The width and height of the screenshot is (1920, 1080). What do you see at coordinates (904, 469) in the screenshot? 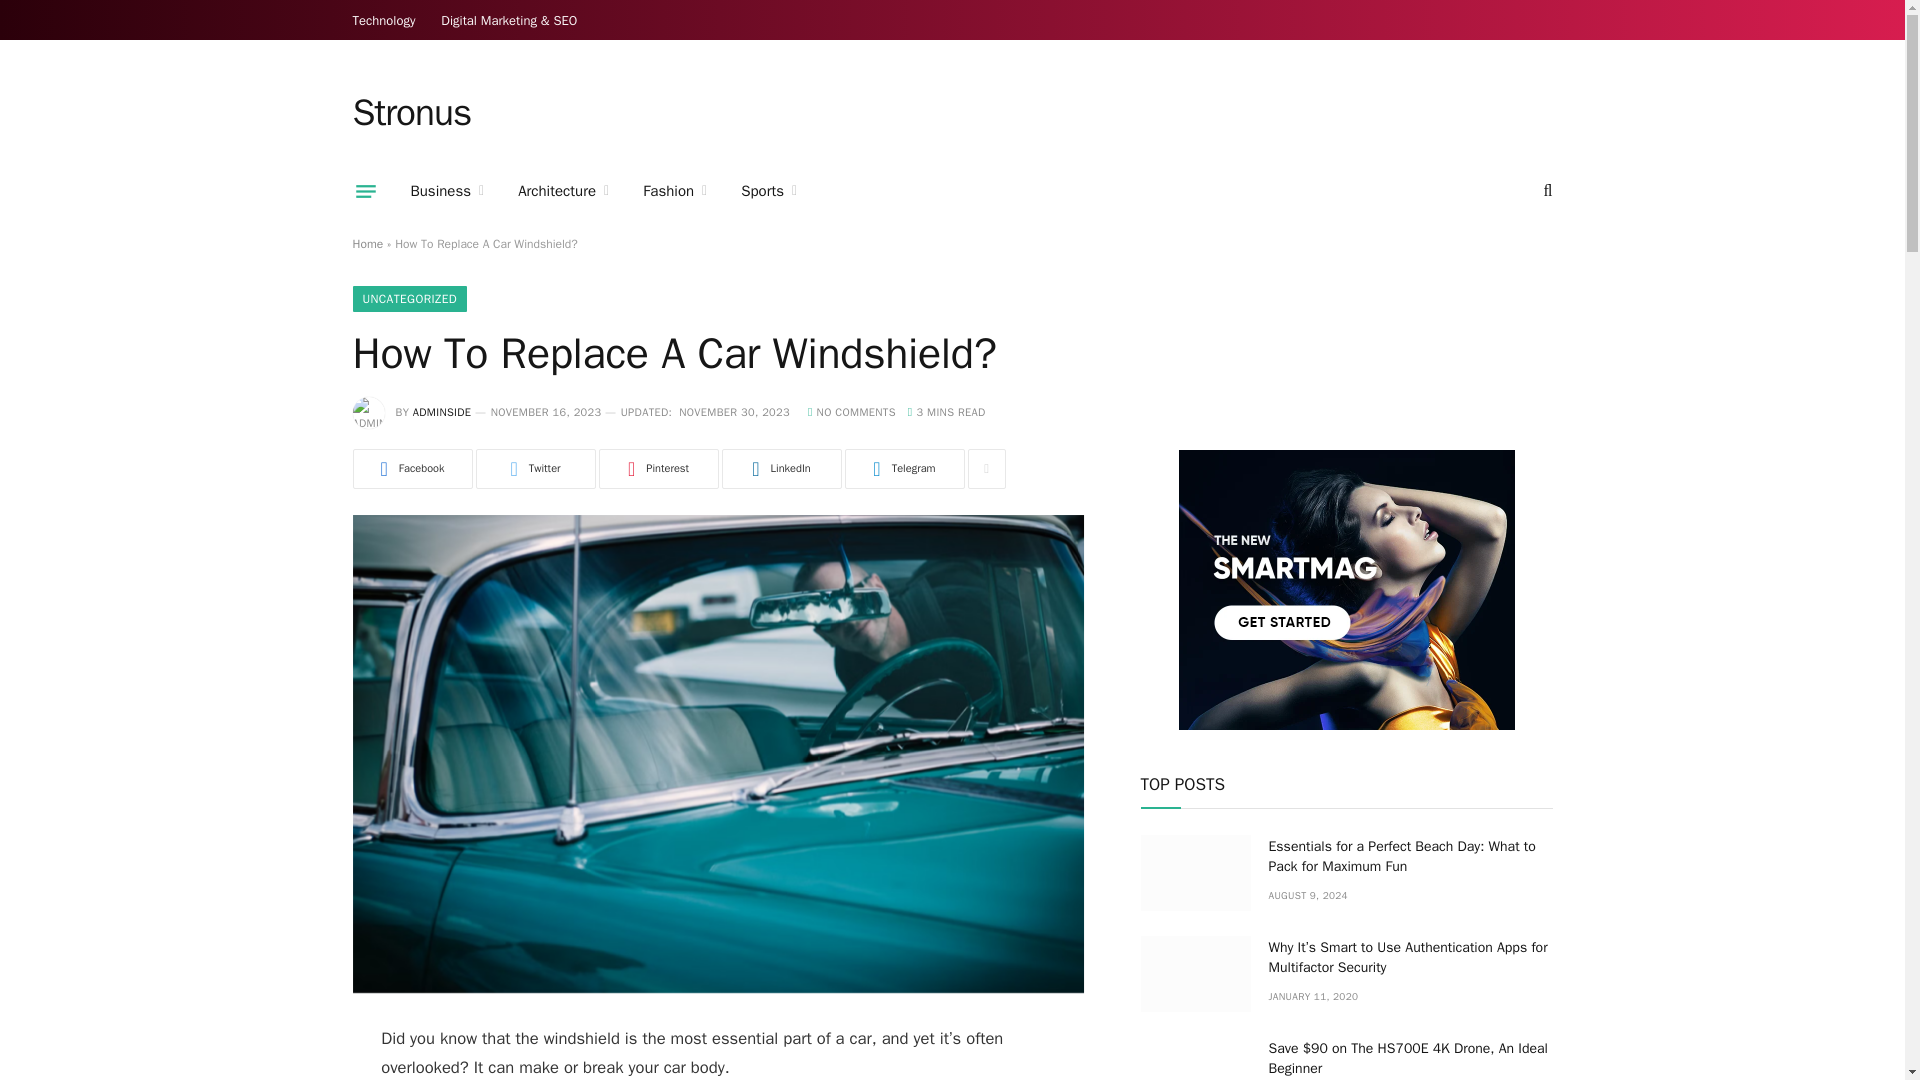
I see `Share on Telegram` at bounding box center [904, 469].